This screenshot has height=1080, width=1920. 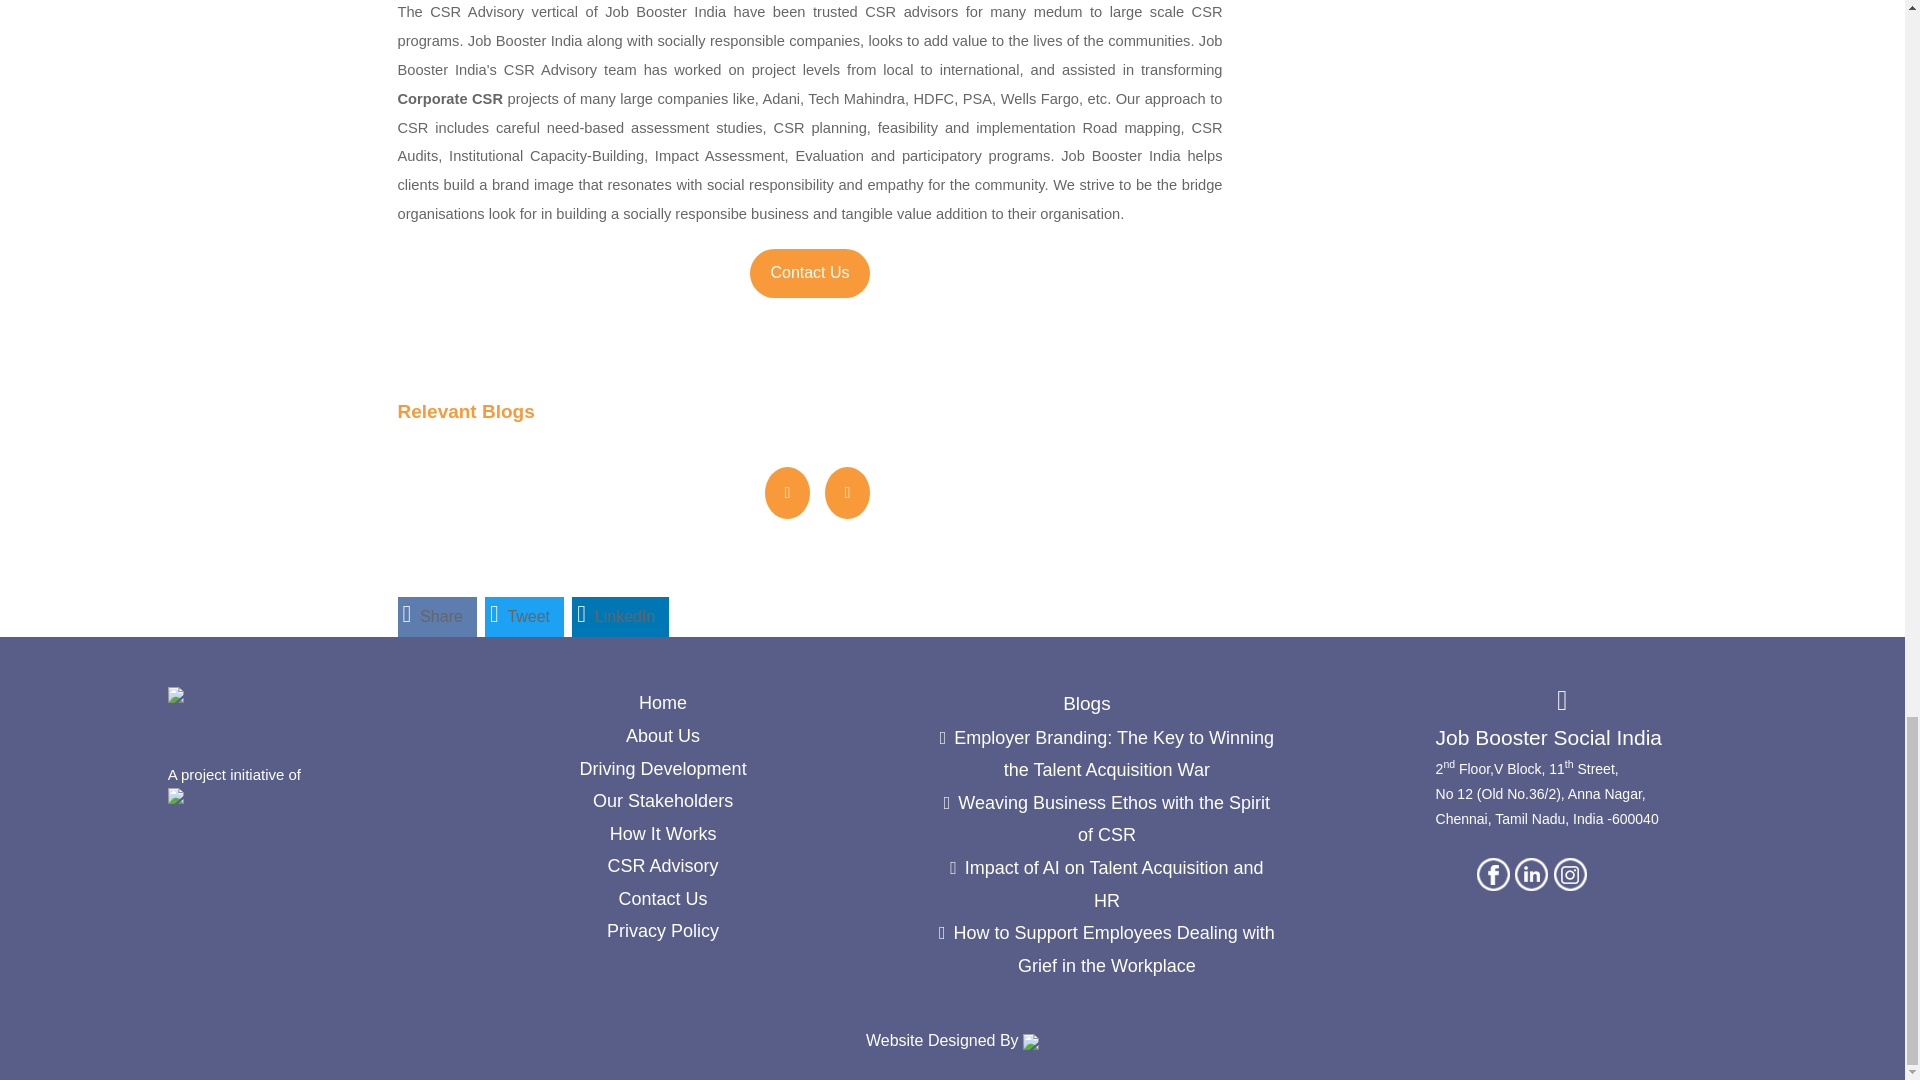 I want to click on Contact Us, so click(x=810, y=272).